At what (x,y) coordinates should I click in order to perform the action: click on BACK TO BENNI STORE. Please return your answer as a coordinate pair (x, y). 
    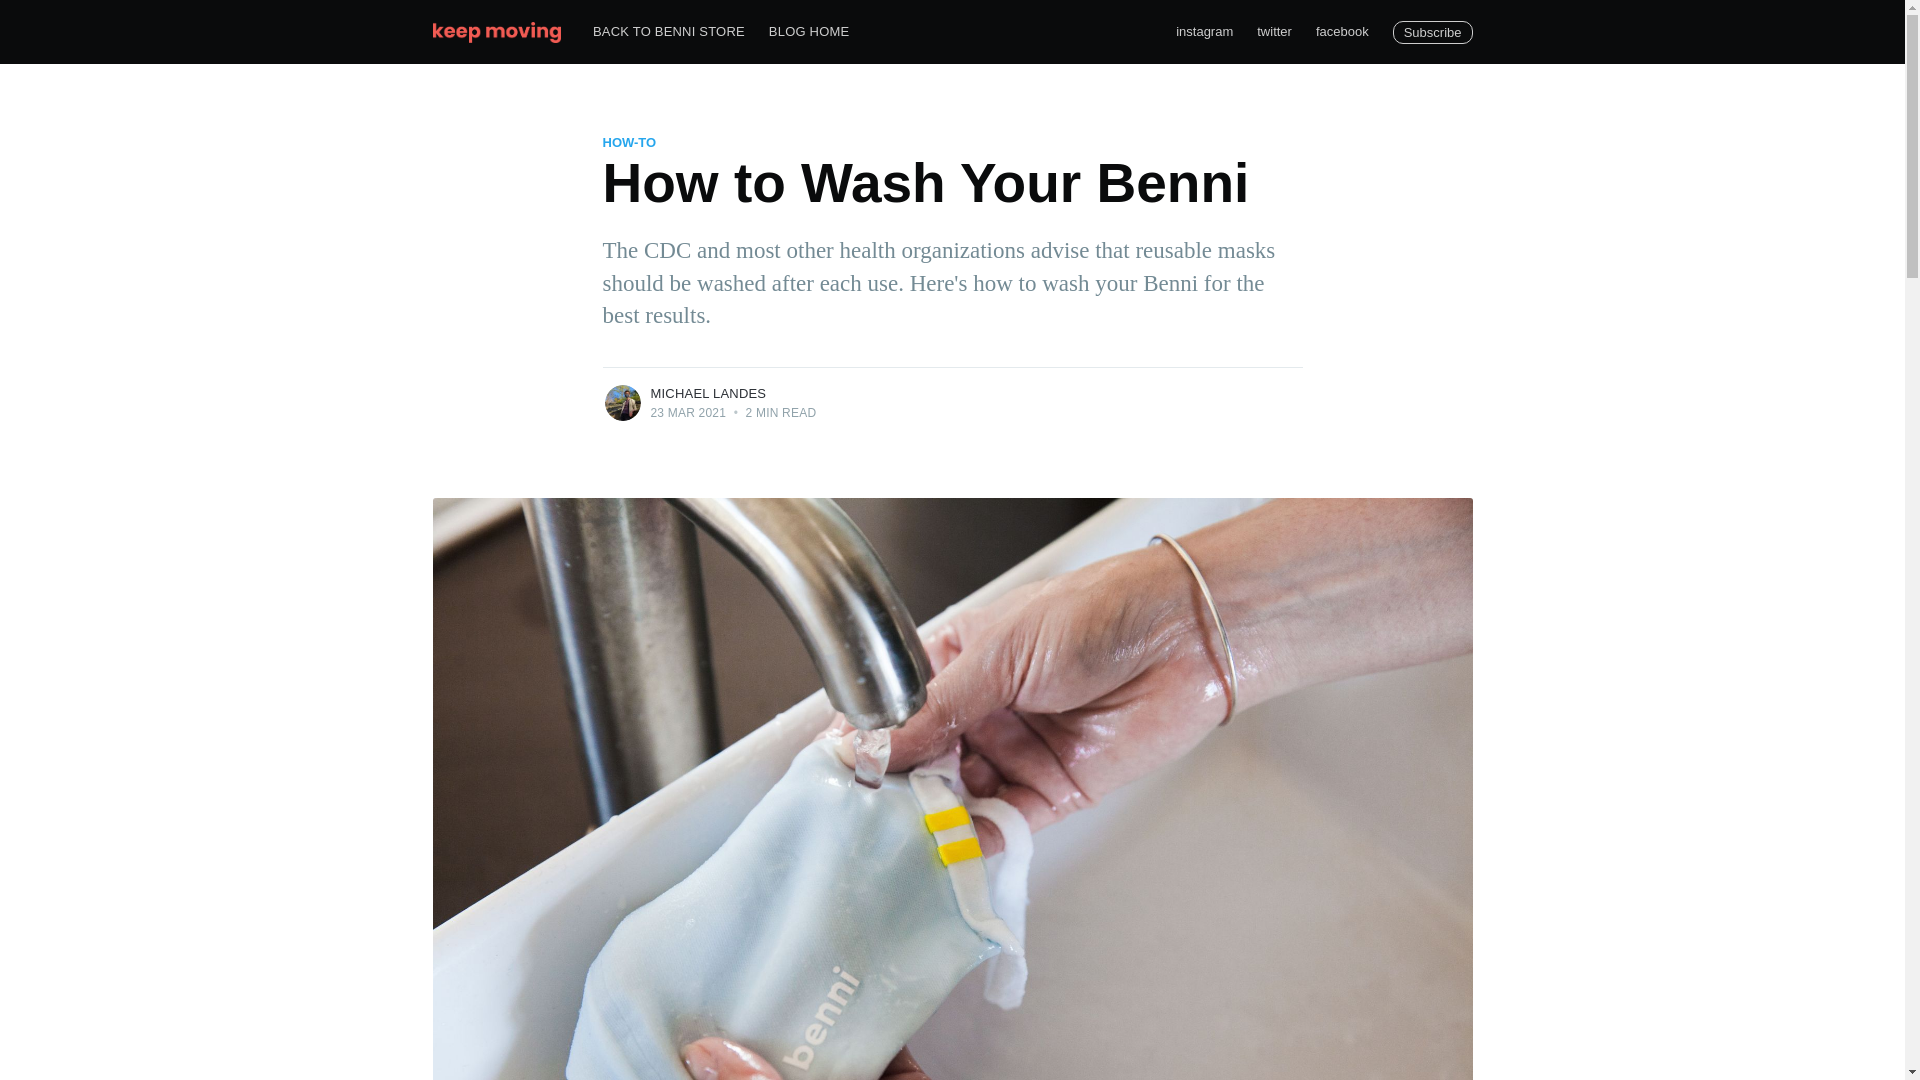
    Looking at the image, I should click on (668, 32).